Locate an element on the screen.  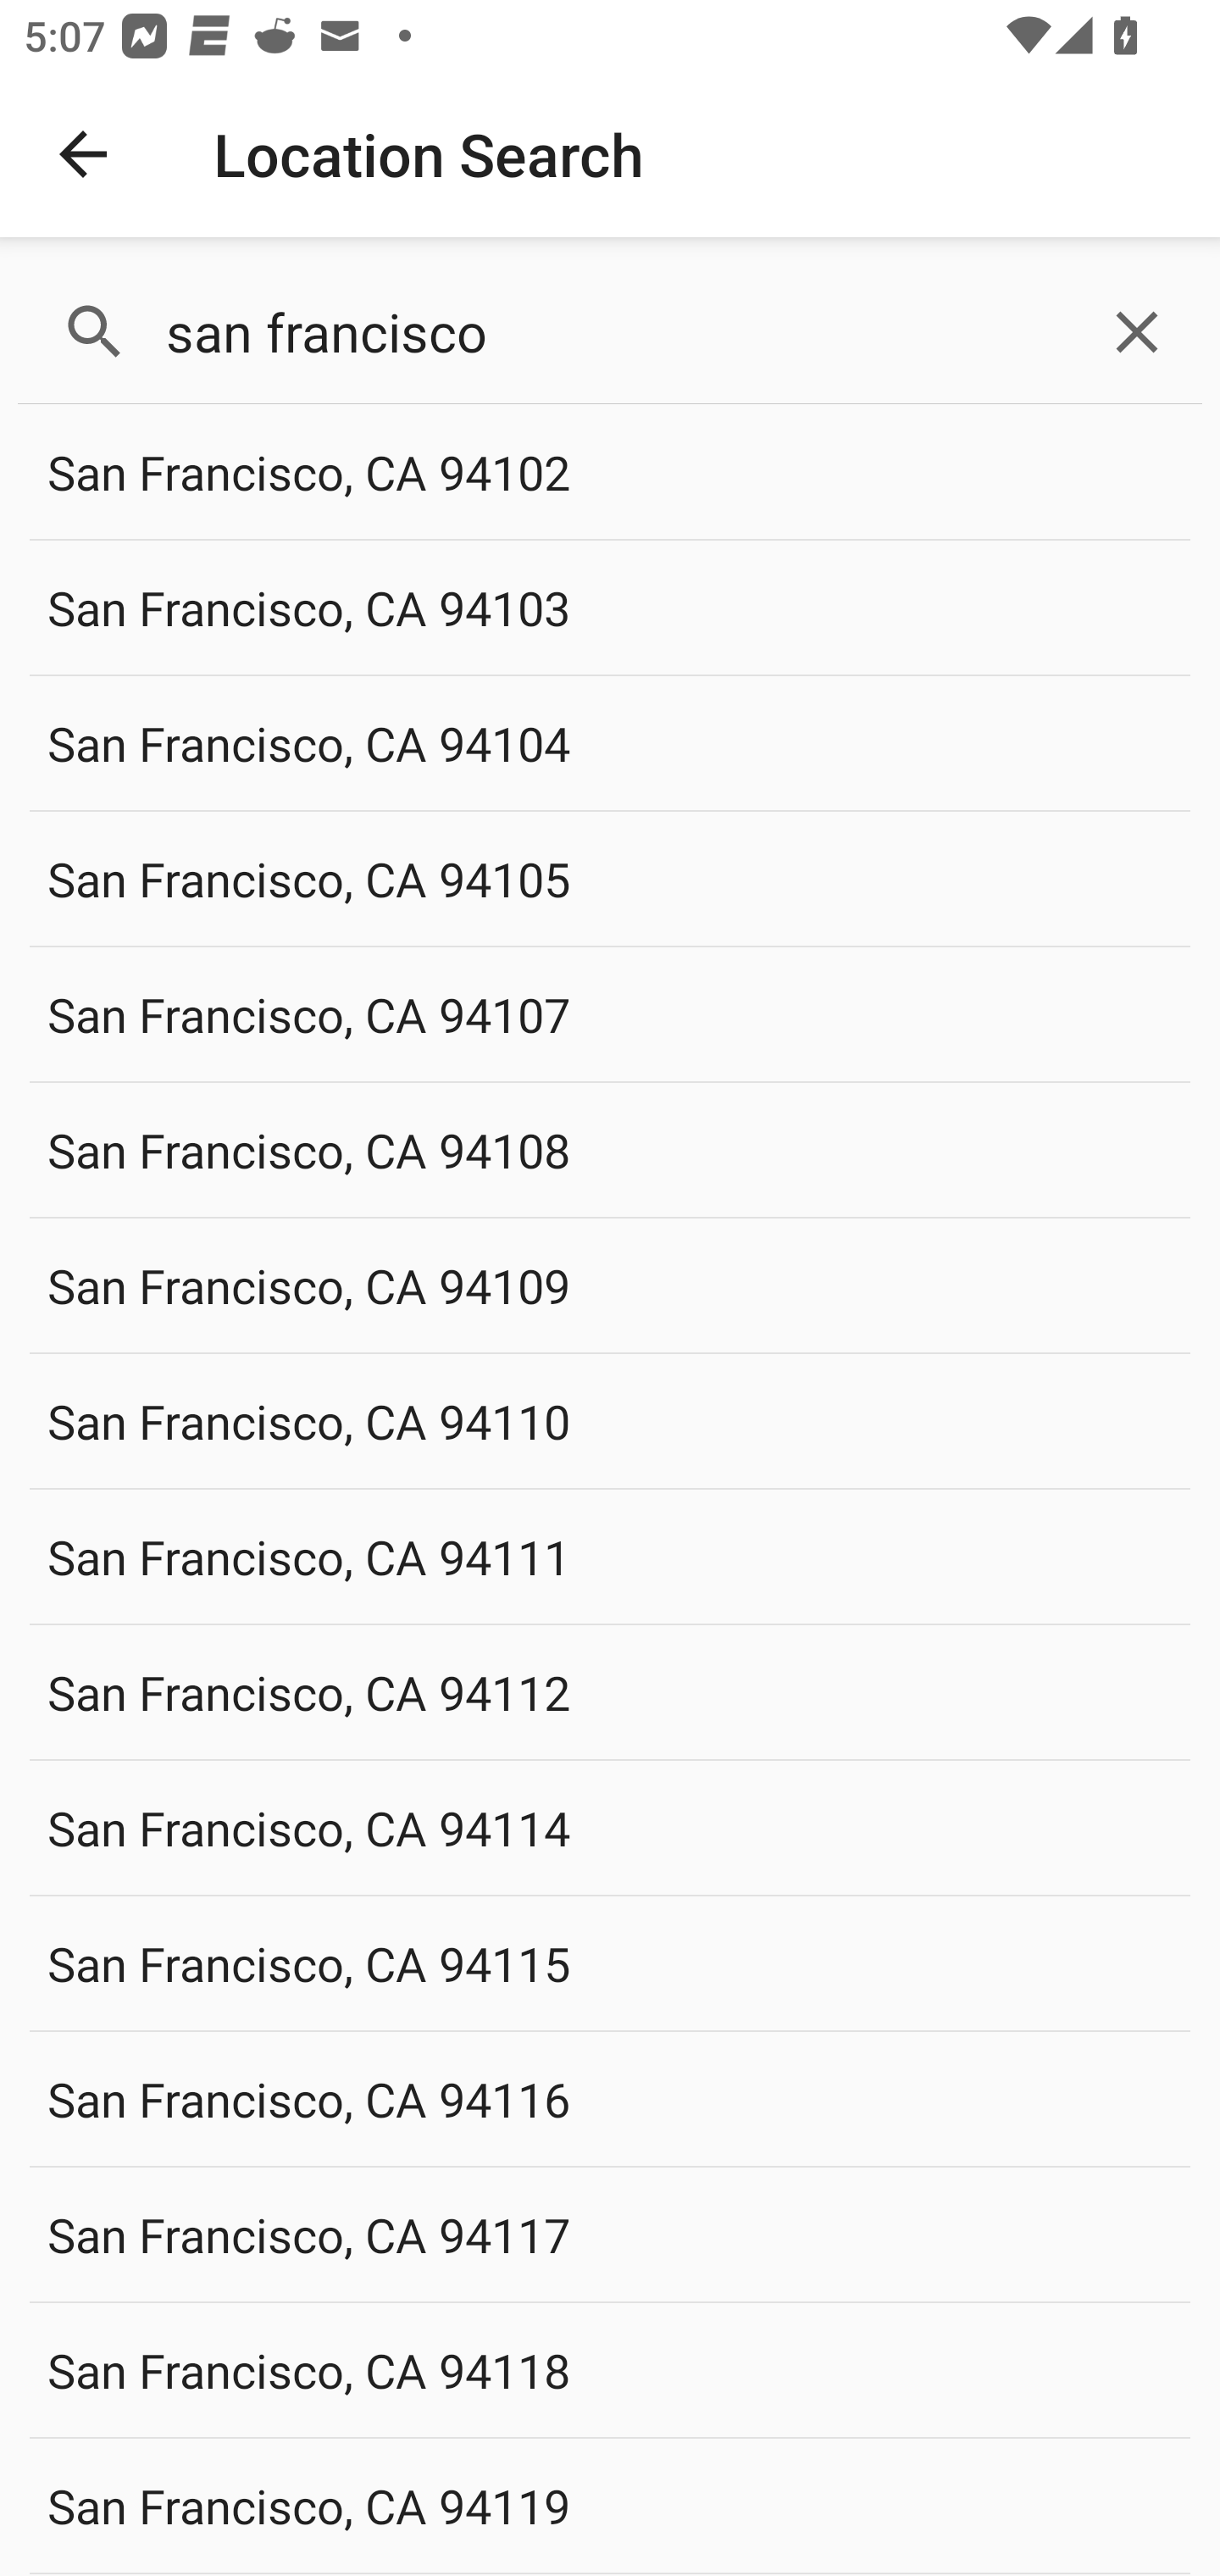
San Francisco, CA 94118 is located at coordinates (610, 2369).